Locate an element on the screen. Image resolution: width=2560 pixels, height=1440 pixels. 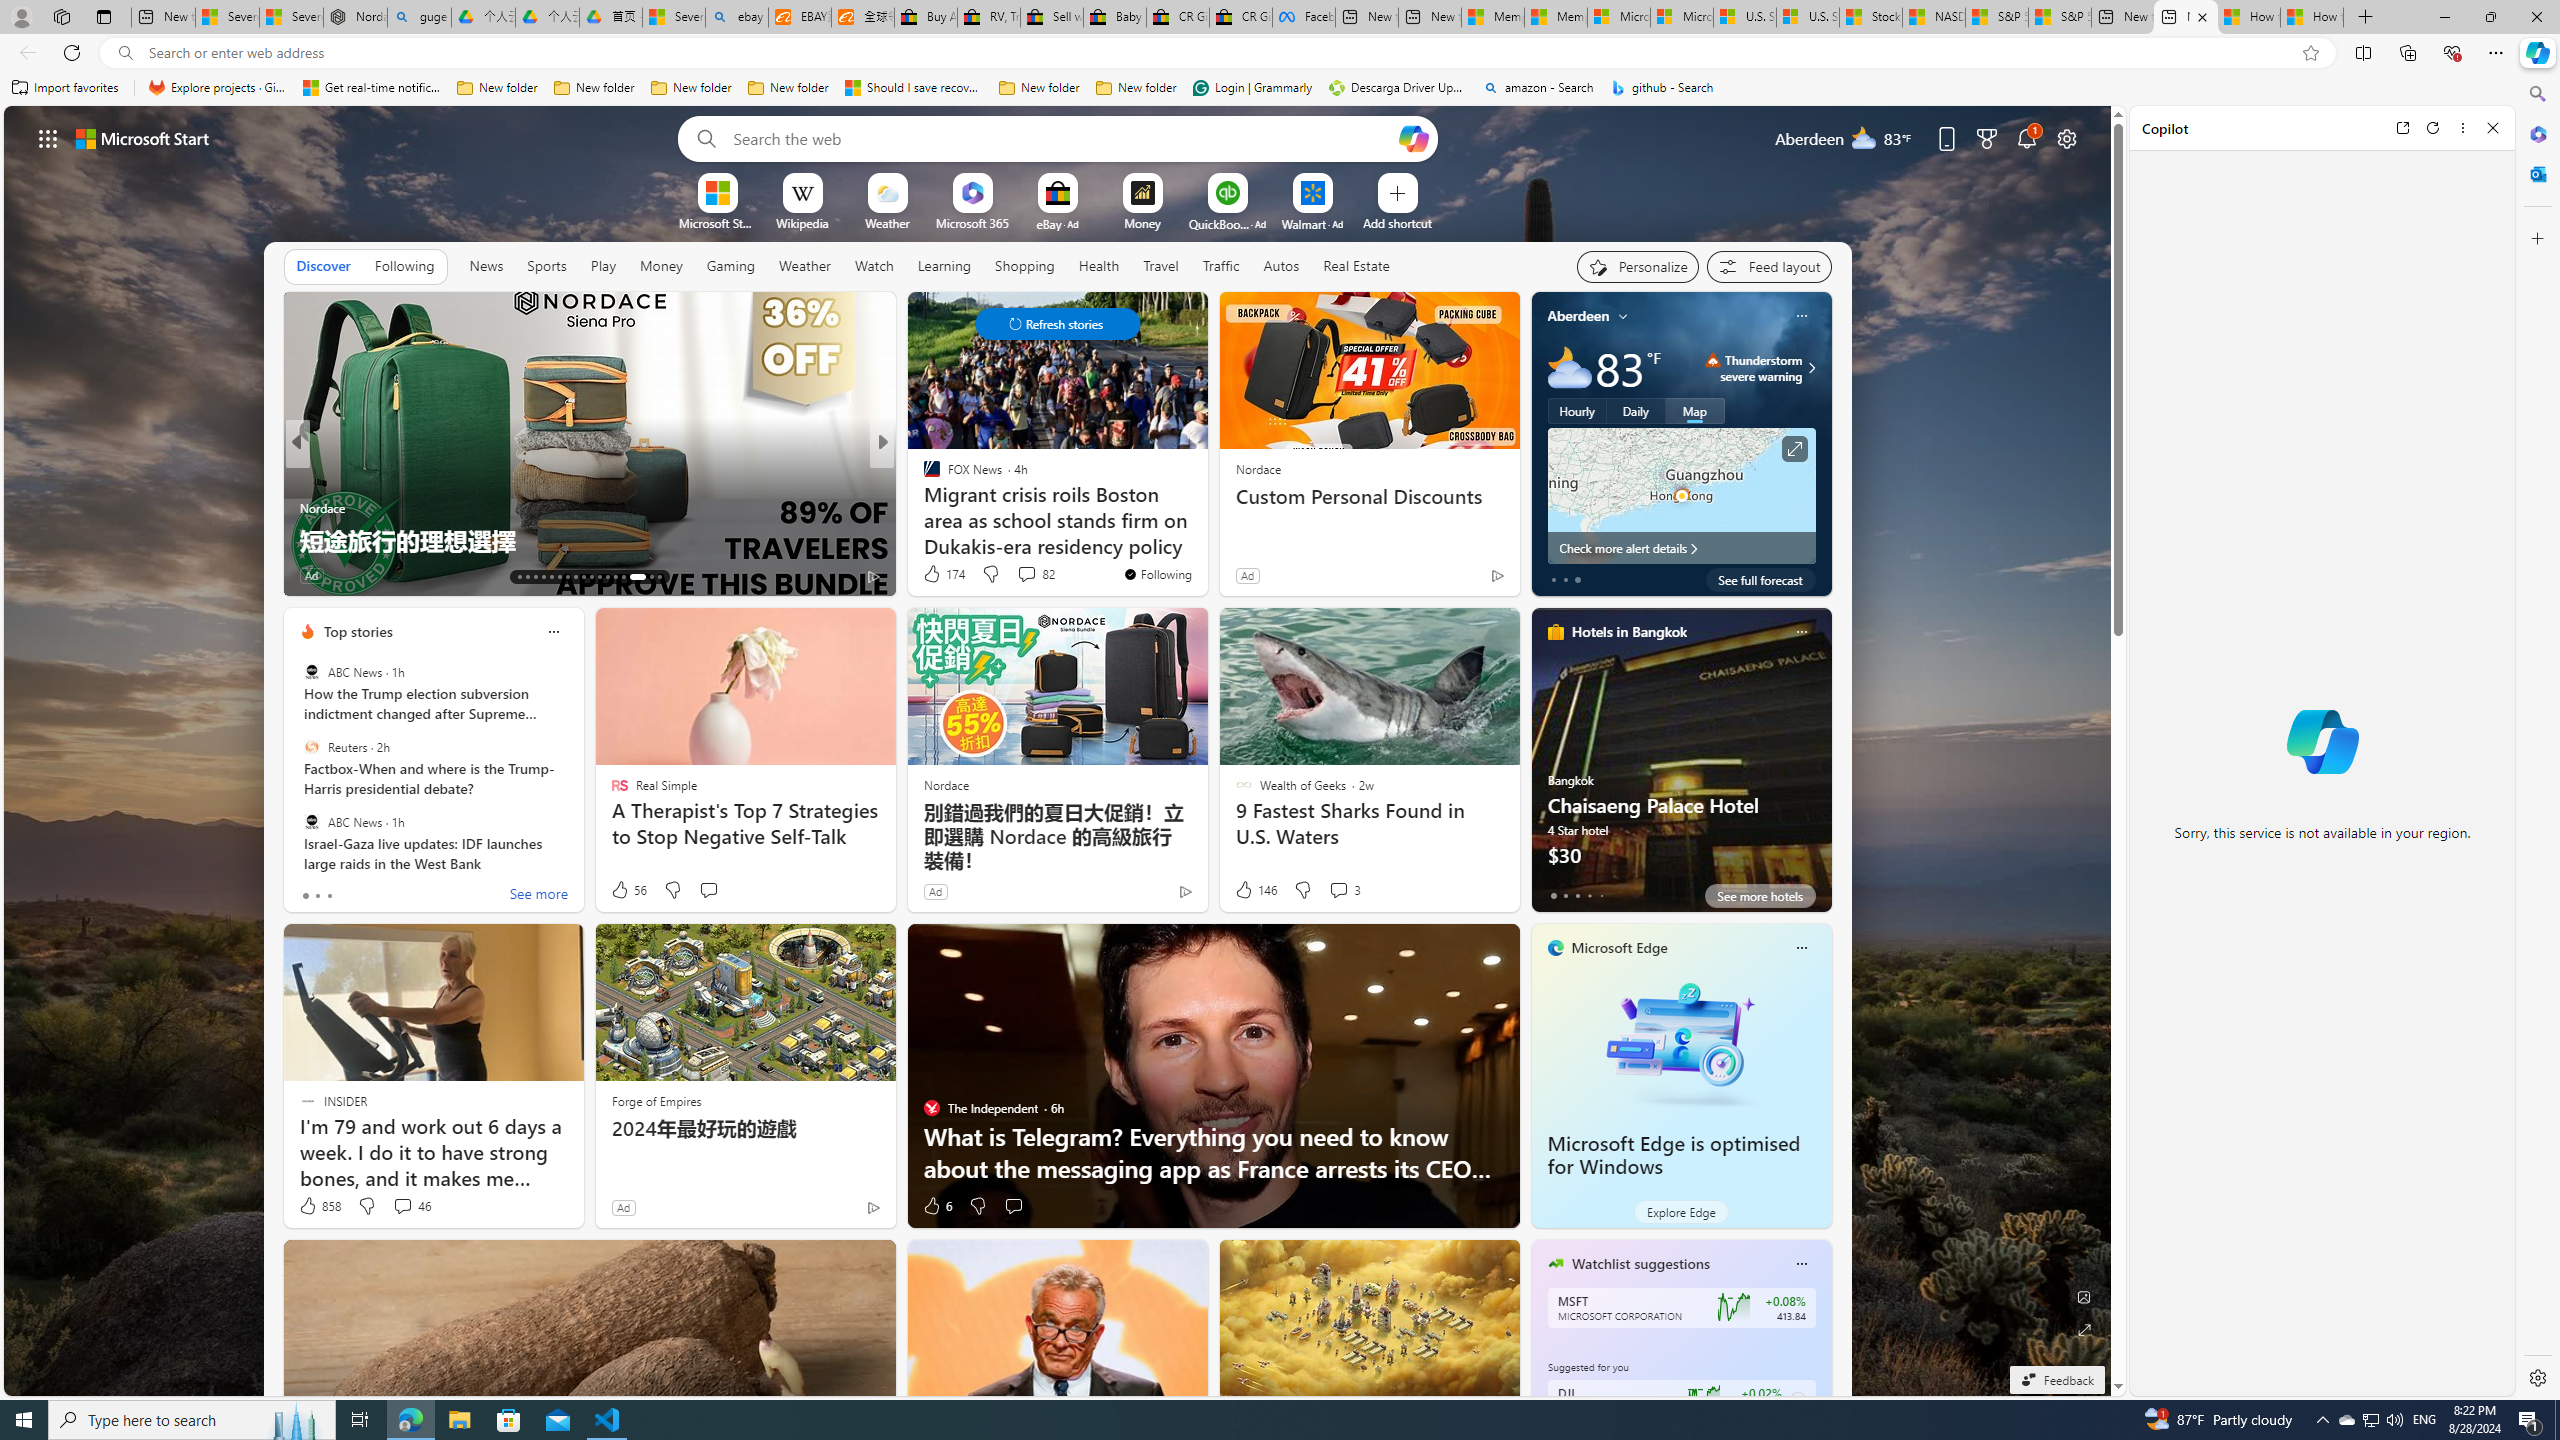
146 Like is located at coordinates (1256, 890).